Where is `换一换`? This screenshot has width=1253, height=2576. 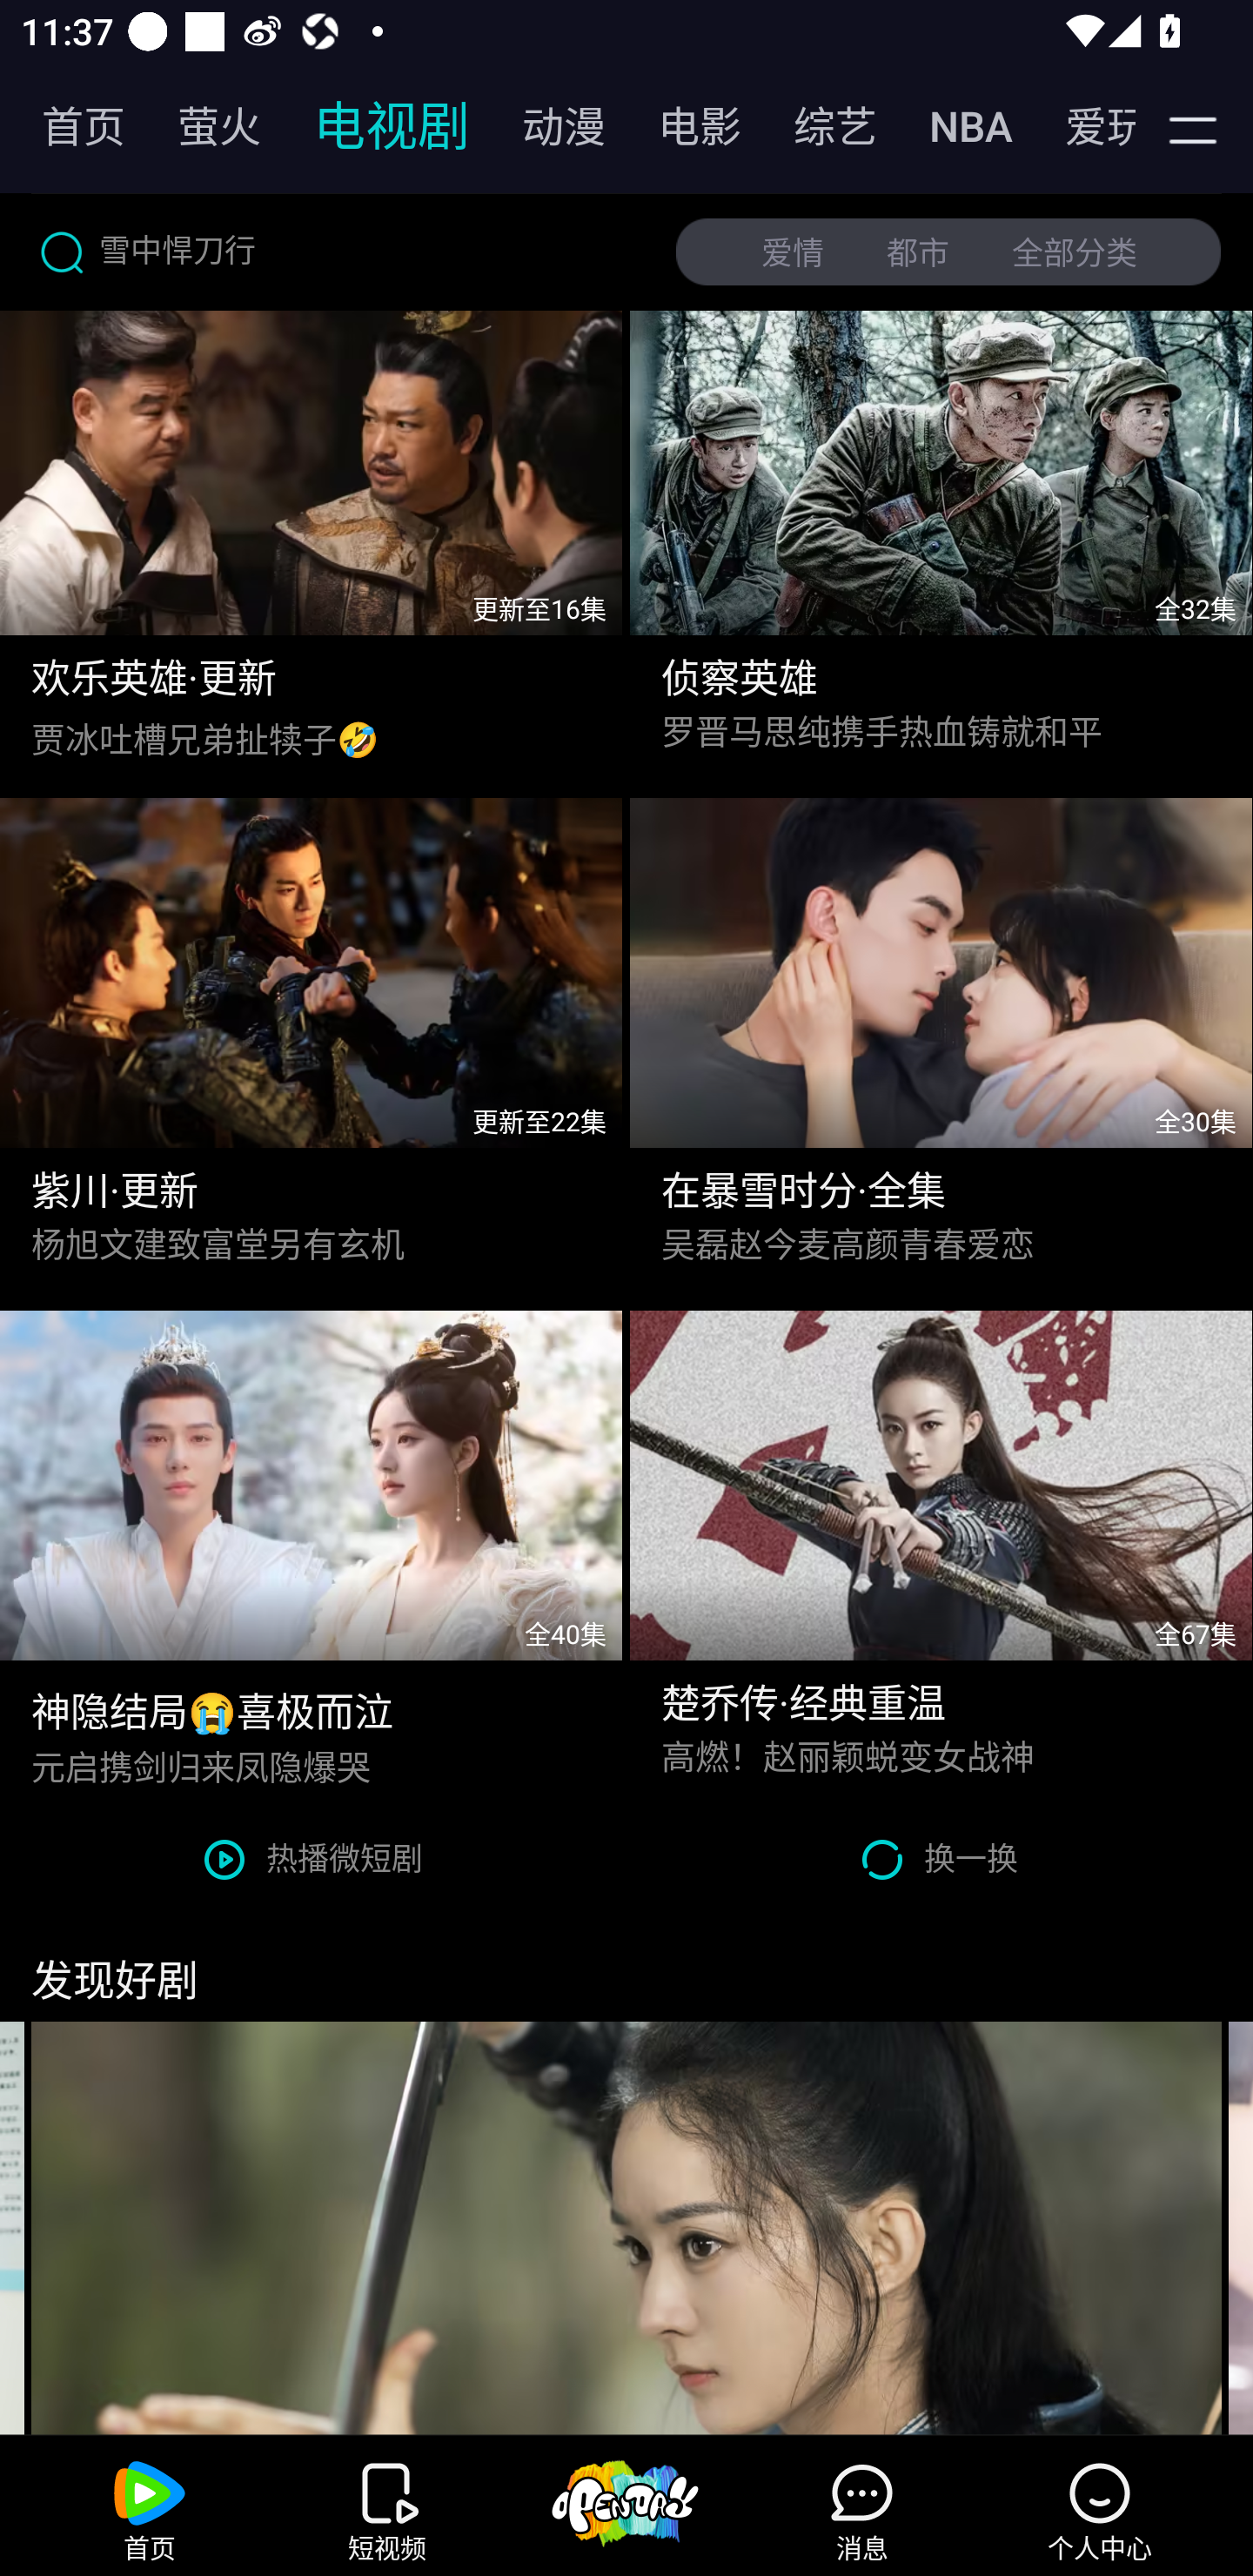
换一换 is located at coordinates (940, 1859).